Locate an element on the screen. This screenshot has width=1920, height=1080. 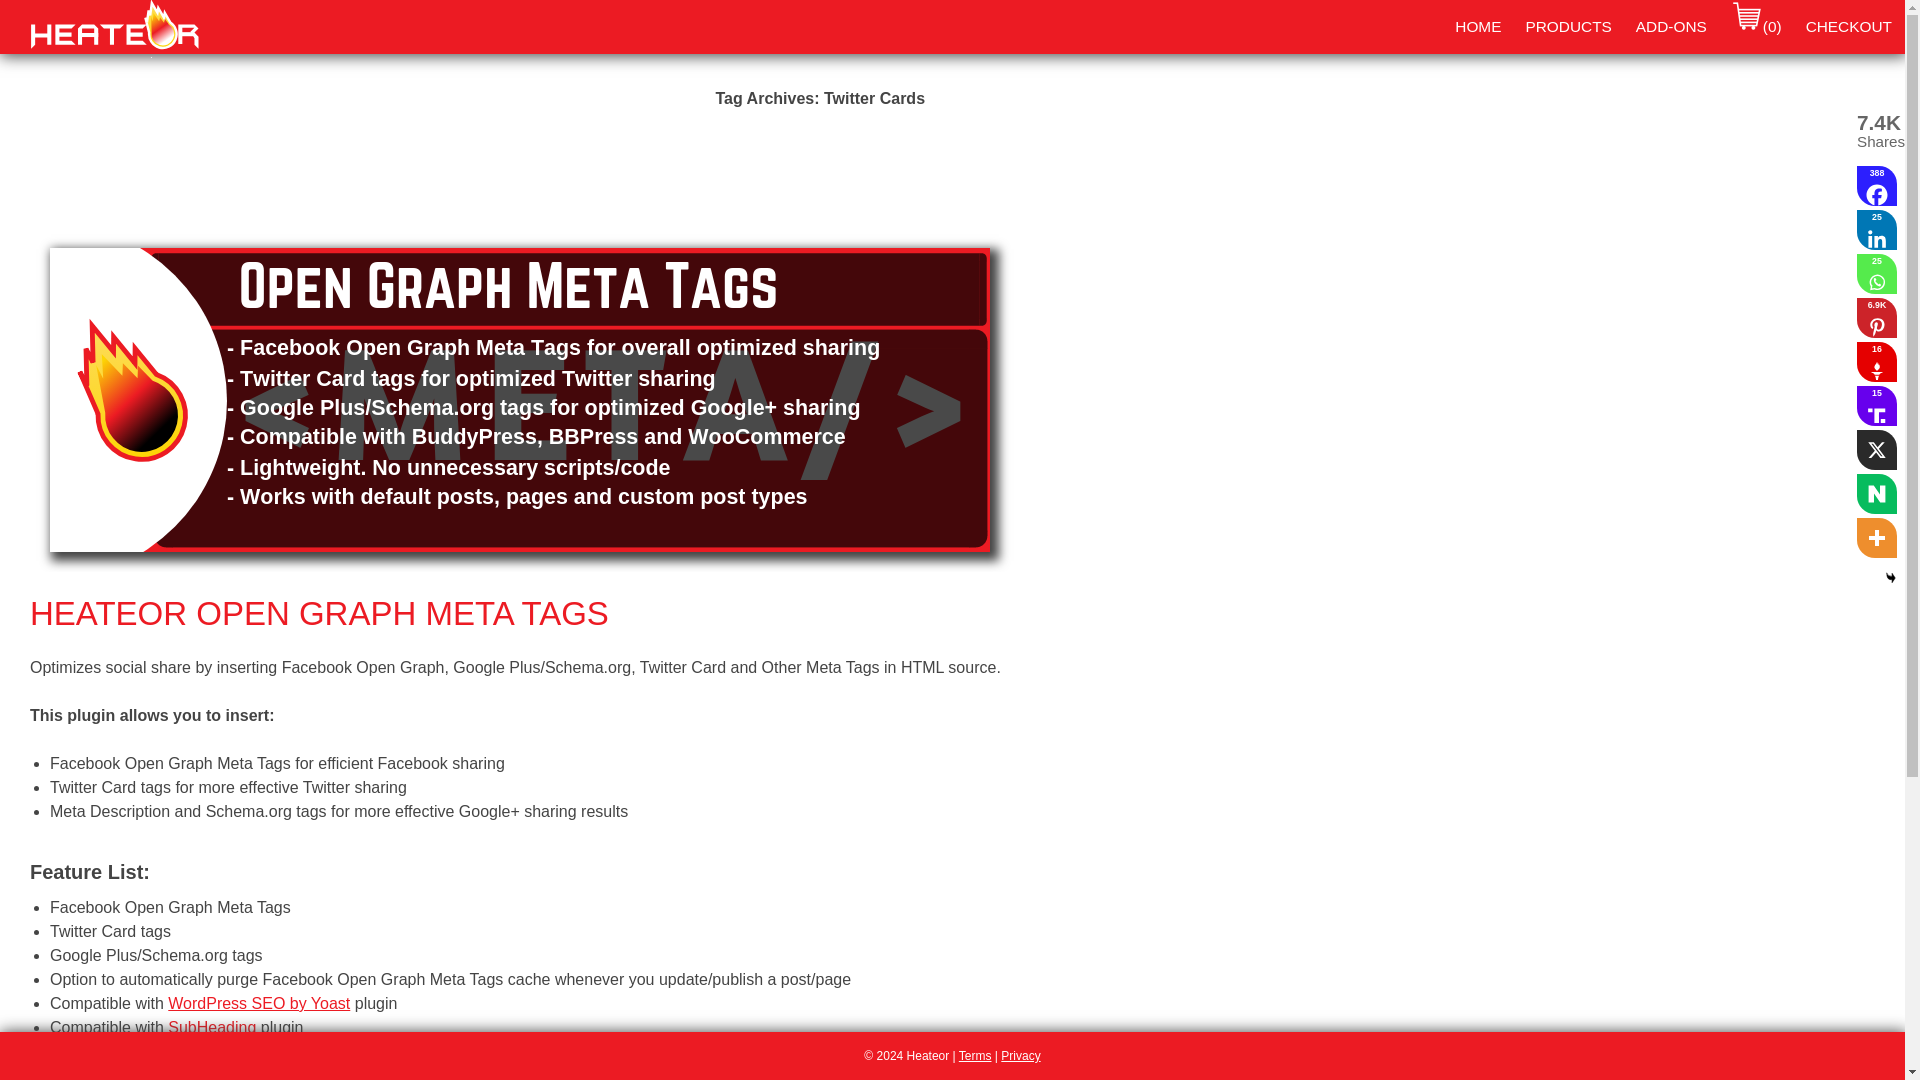
Whatsapp is located at coordinates (1876, 273).